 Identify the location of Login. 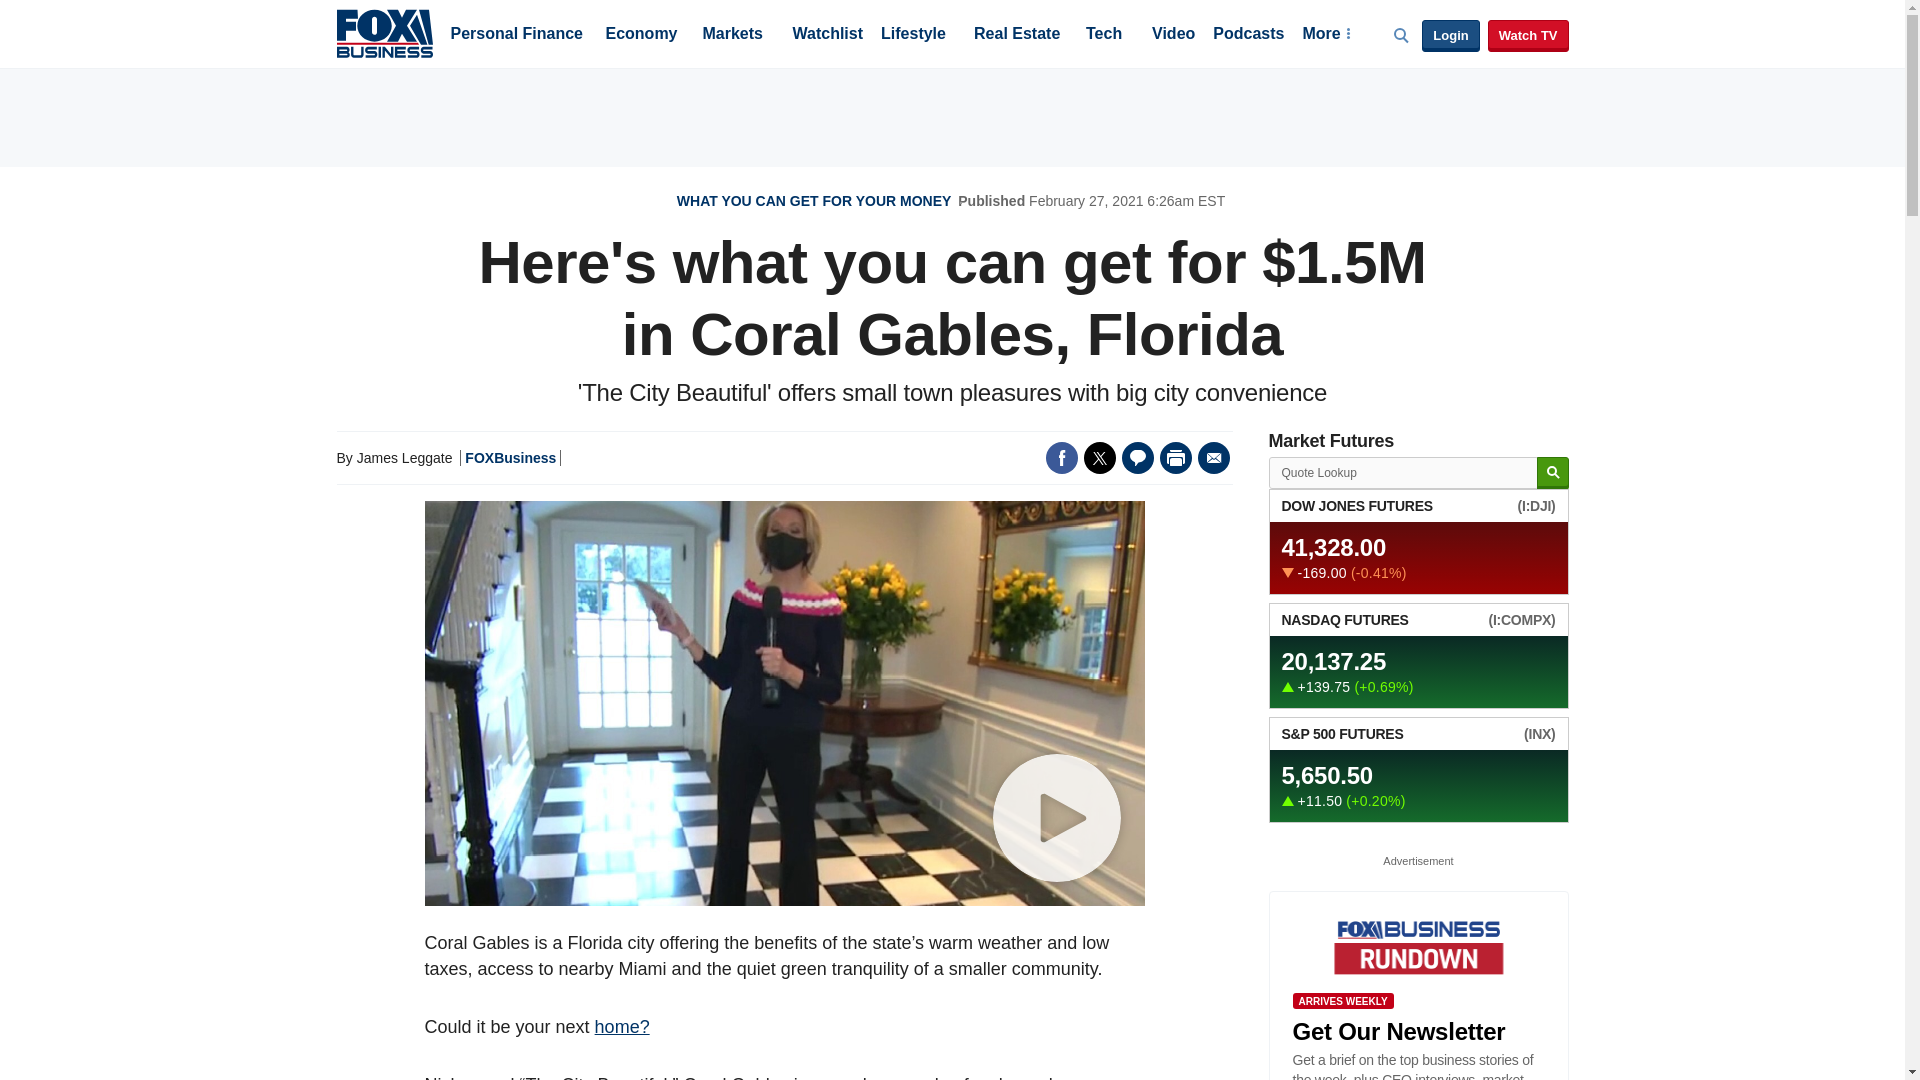
(1450, 36).